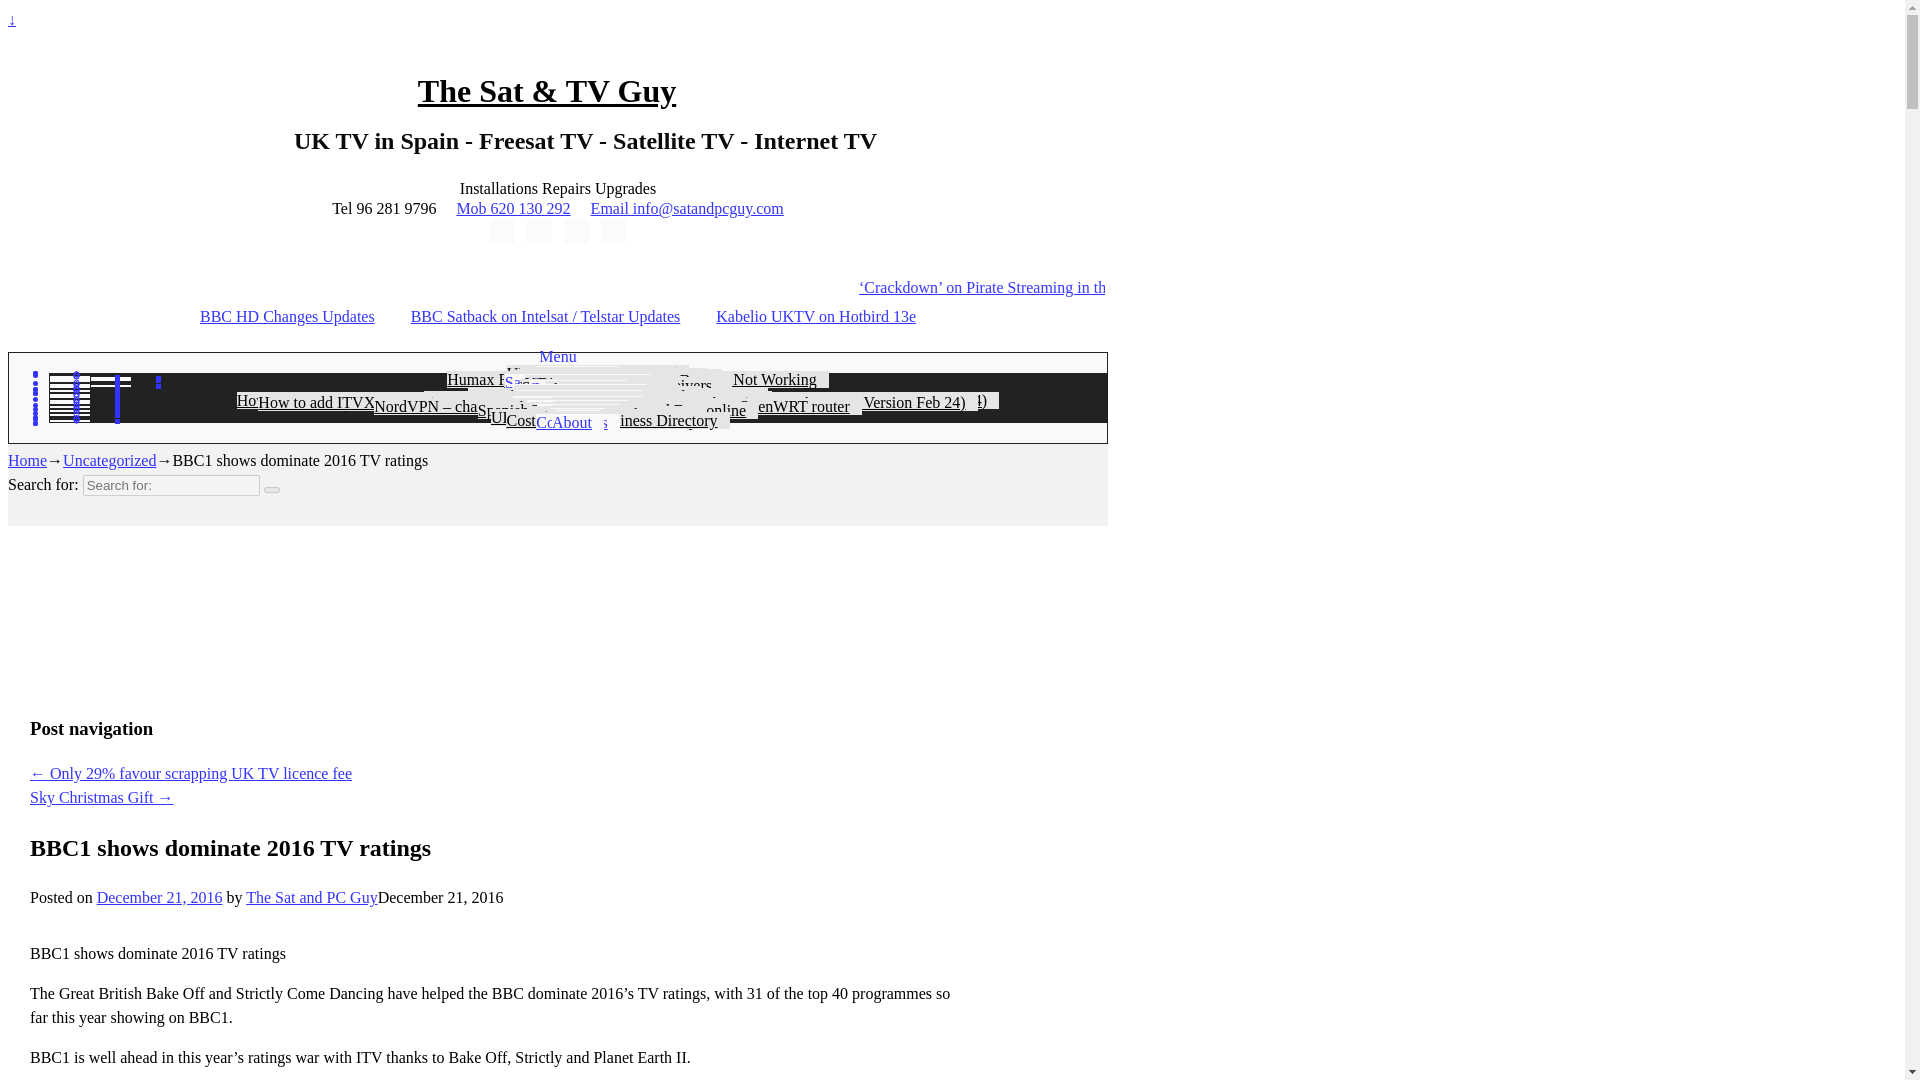 The image size is (1920, 1080). What do you see at coordinates (638, 377) in the screenshot?
I see `Technical Specifications` at bounding box center [638, 377].